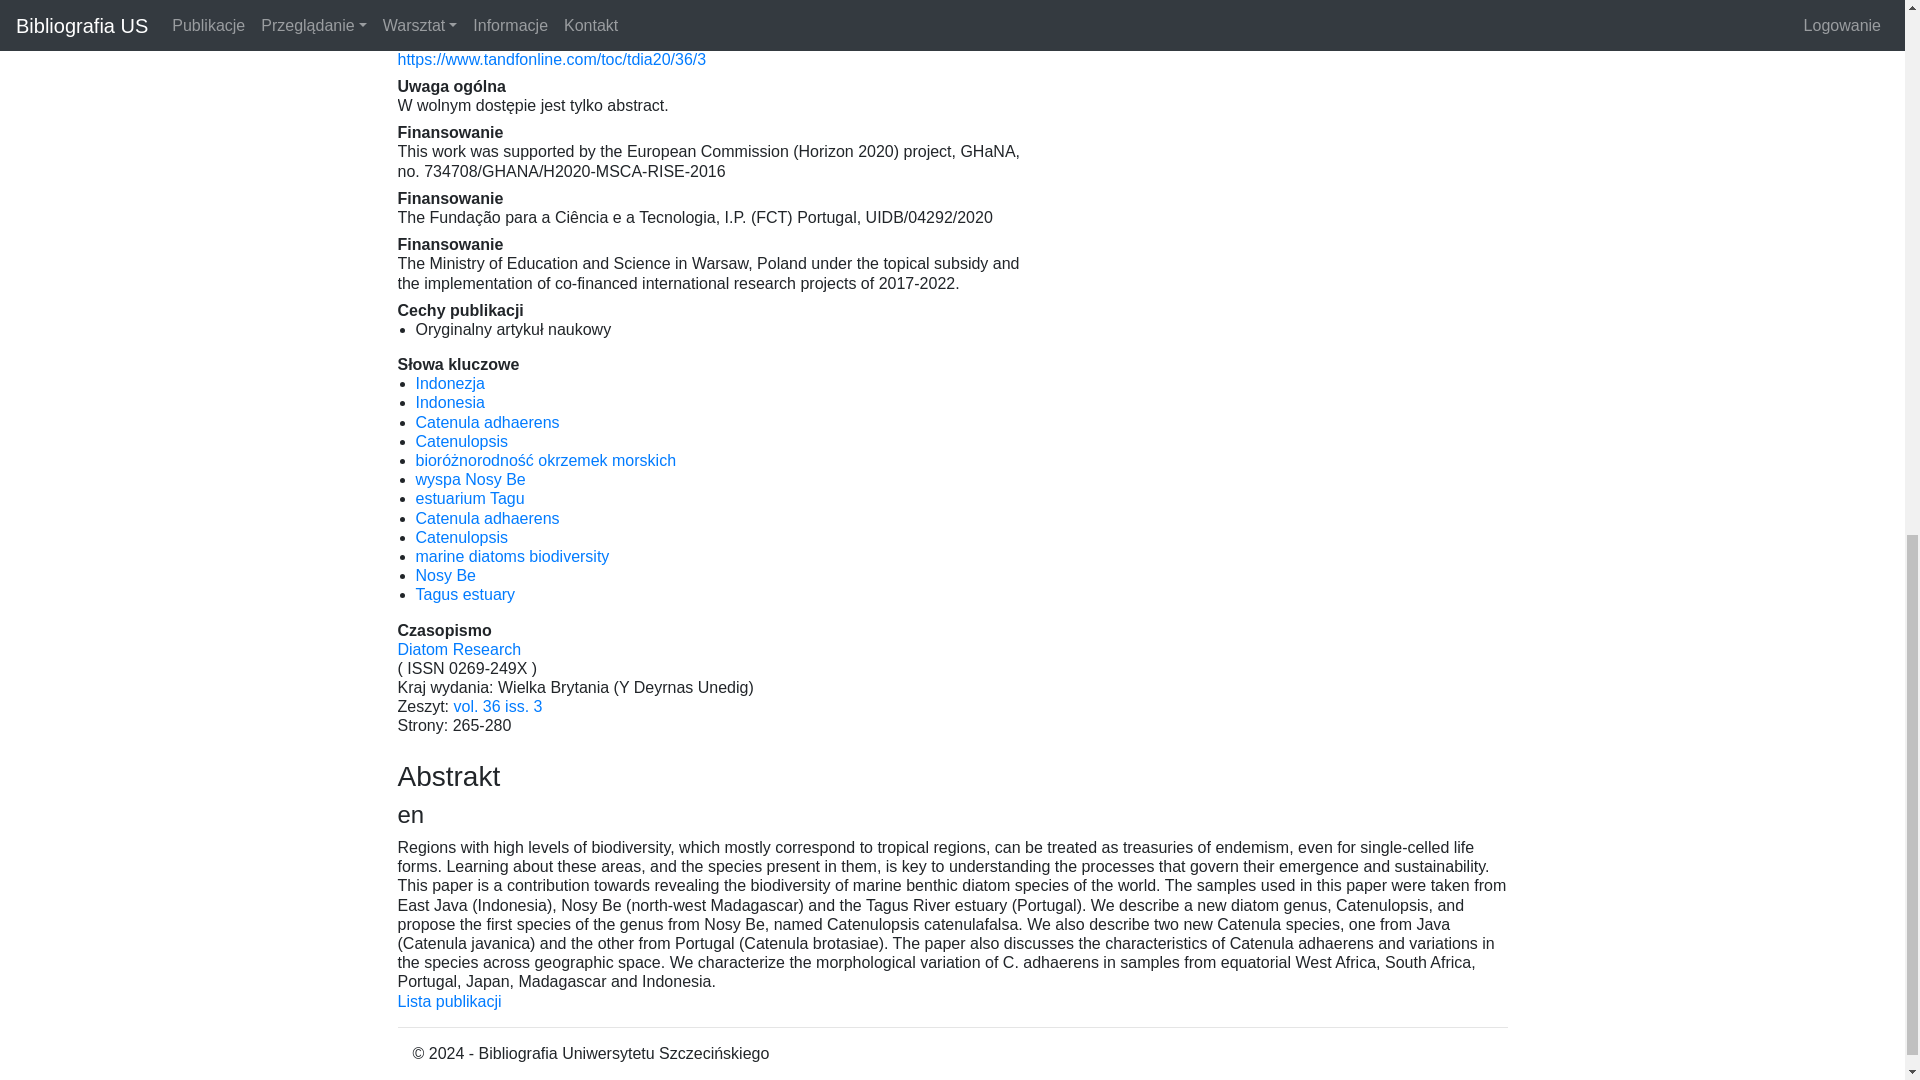  I want to click on pl, so click(462, 442).